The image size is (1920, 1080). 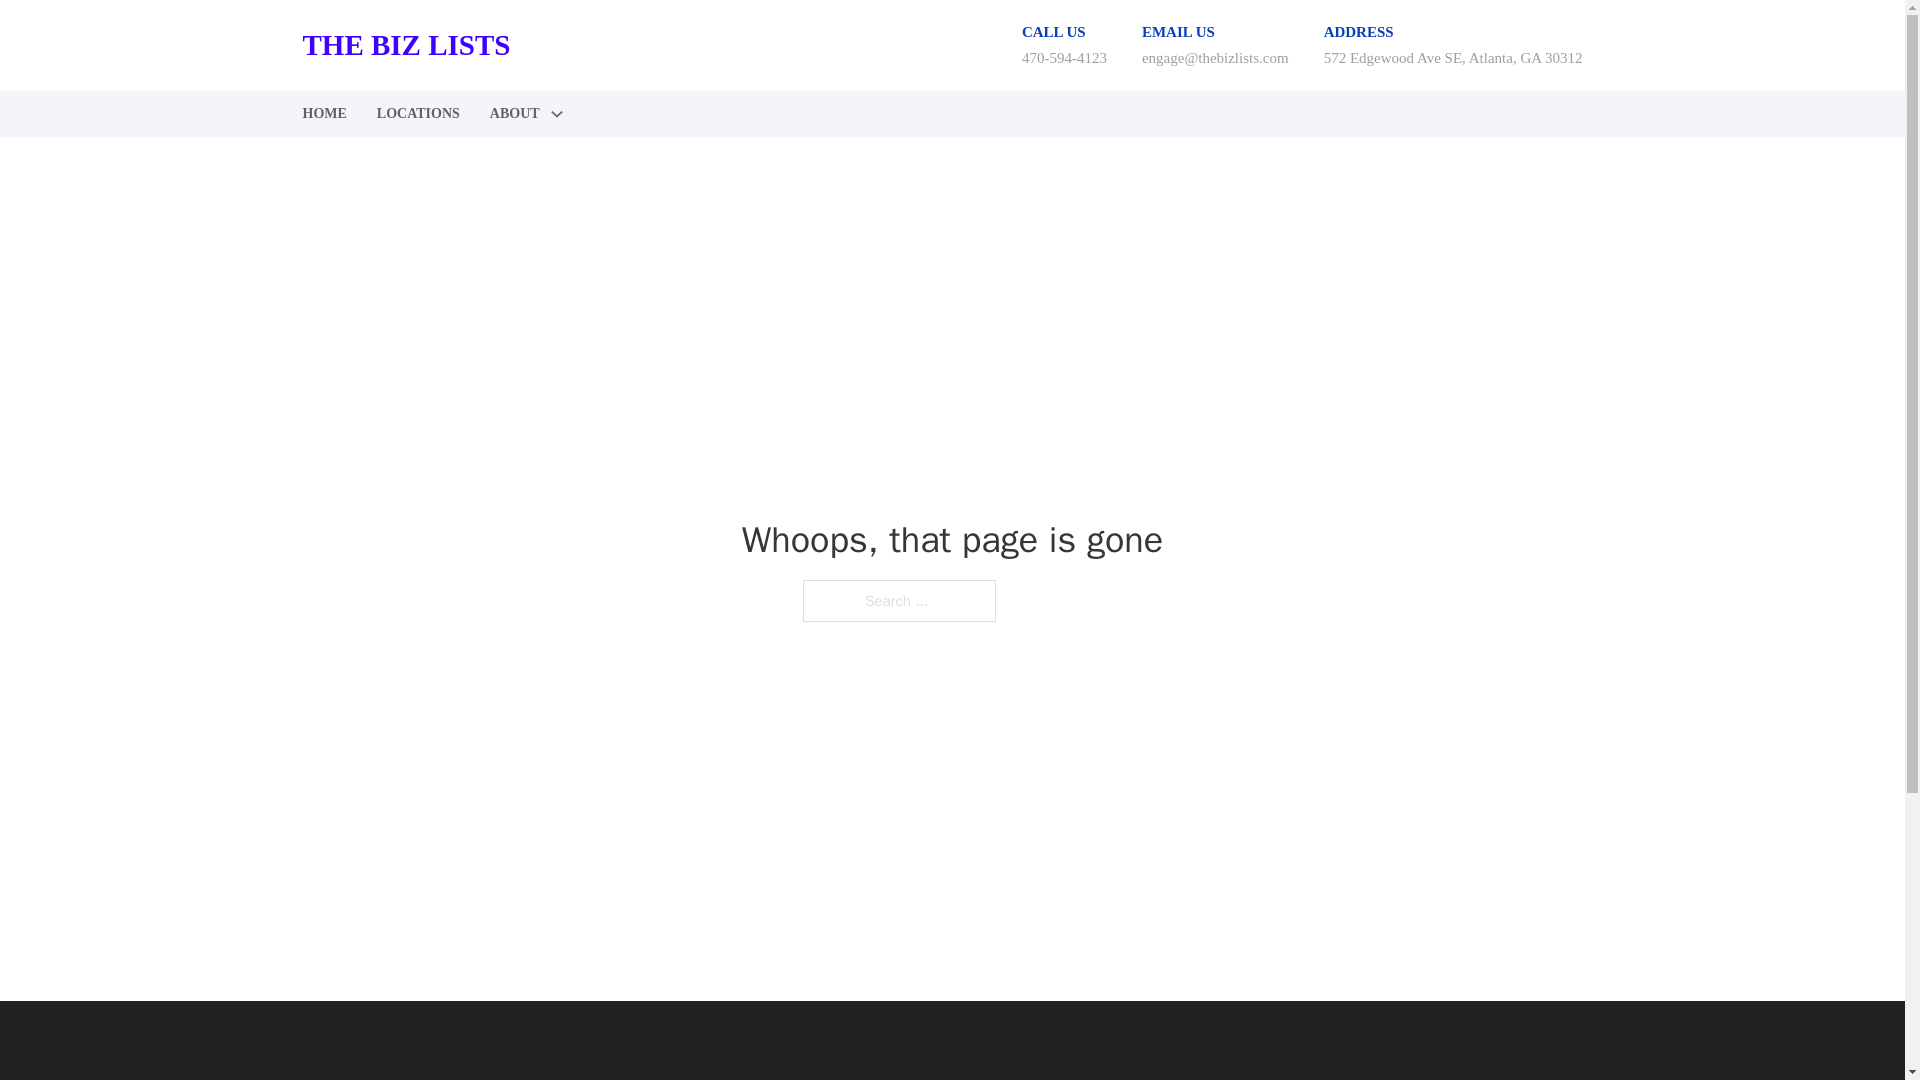 What do you see at coordinates (323, 114) in the screenshot?
I see `HOME` at bounding box center [323, 114].